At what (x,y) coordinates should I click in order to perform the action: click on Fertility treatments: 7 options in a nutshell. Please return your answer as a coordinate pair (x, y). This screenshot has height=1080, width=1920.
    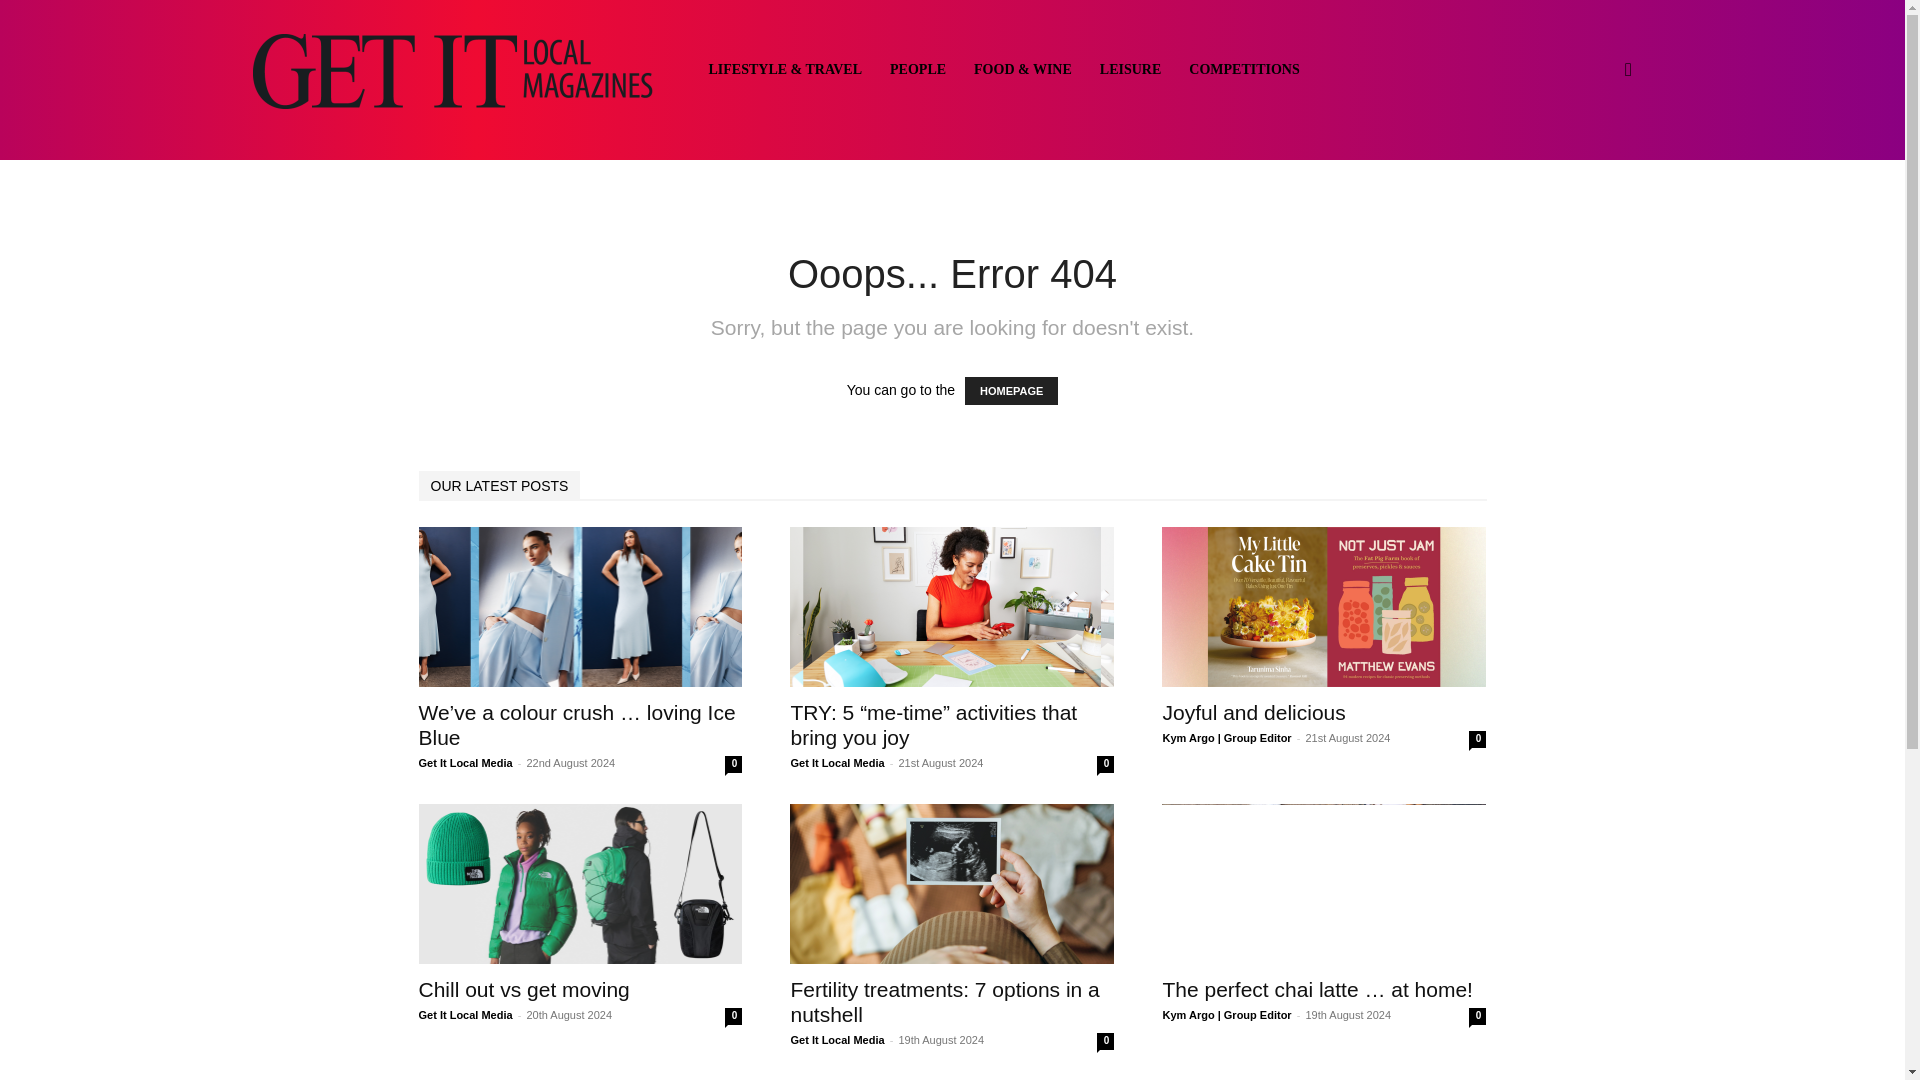
    Looking at the image, I should click on (951, 884).